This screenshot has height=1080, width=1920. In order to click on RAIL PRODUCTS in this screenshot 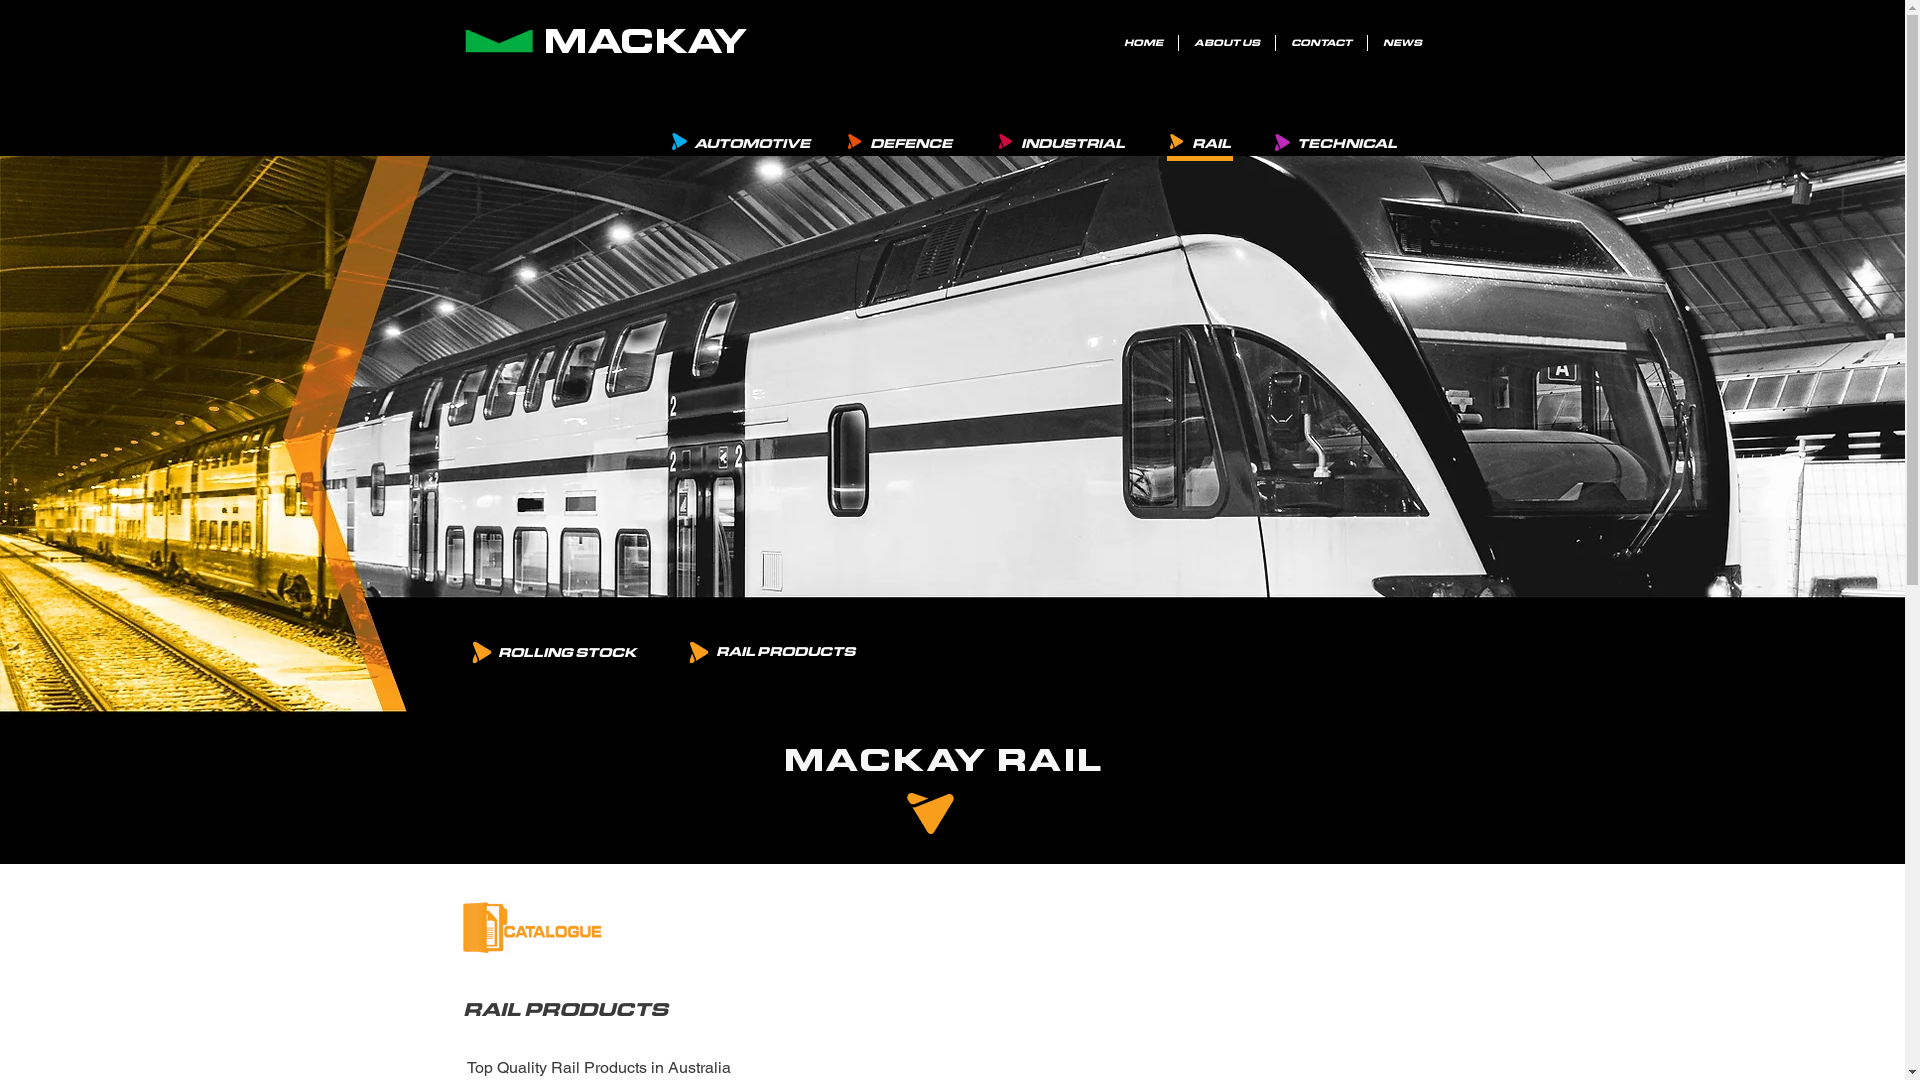, I will do `click(784, 652)`.